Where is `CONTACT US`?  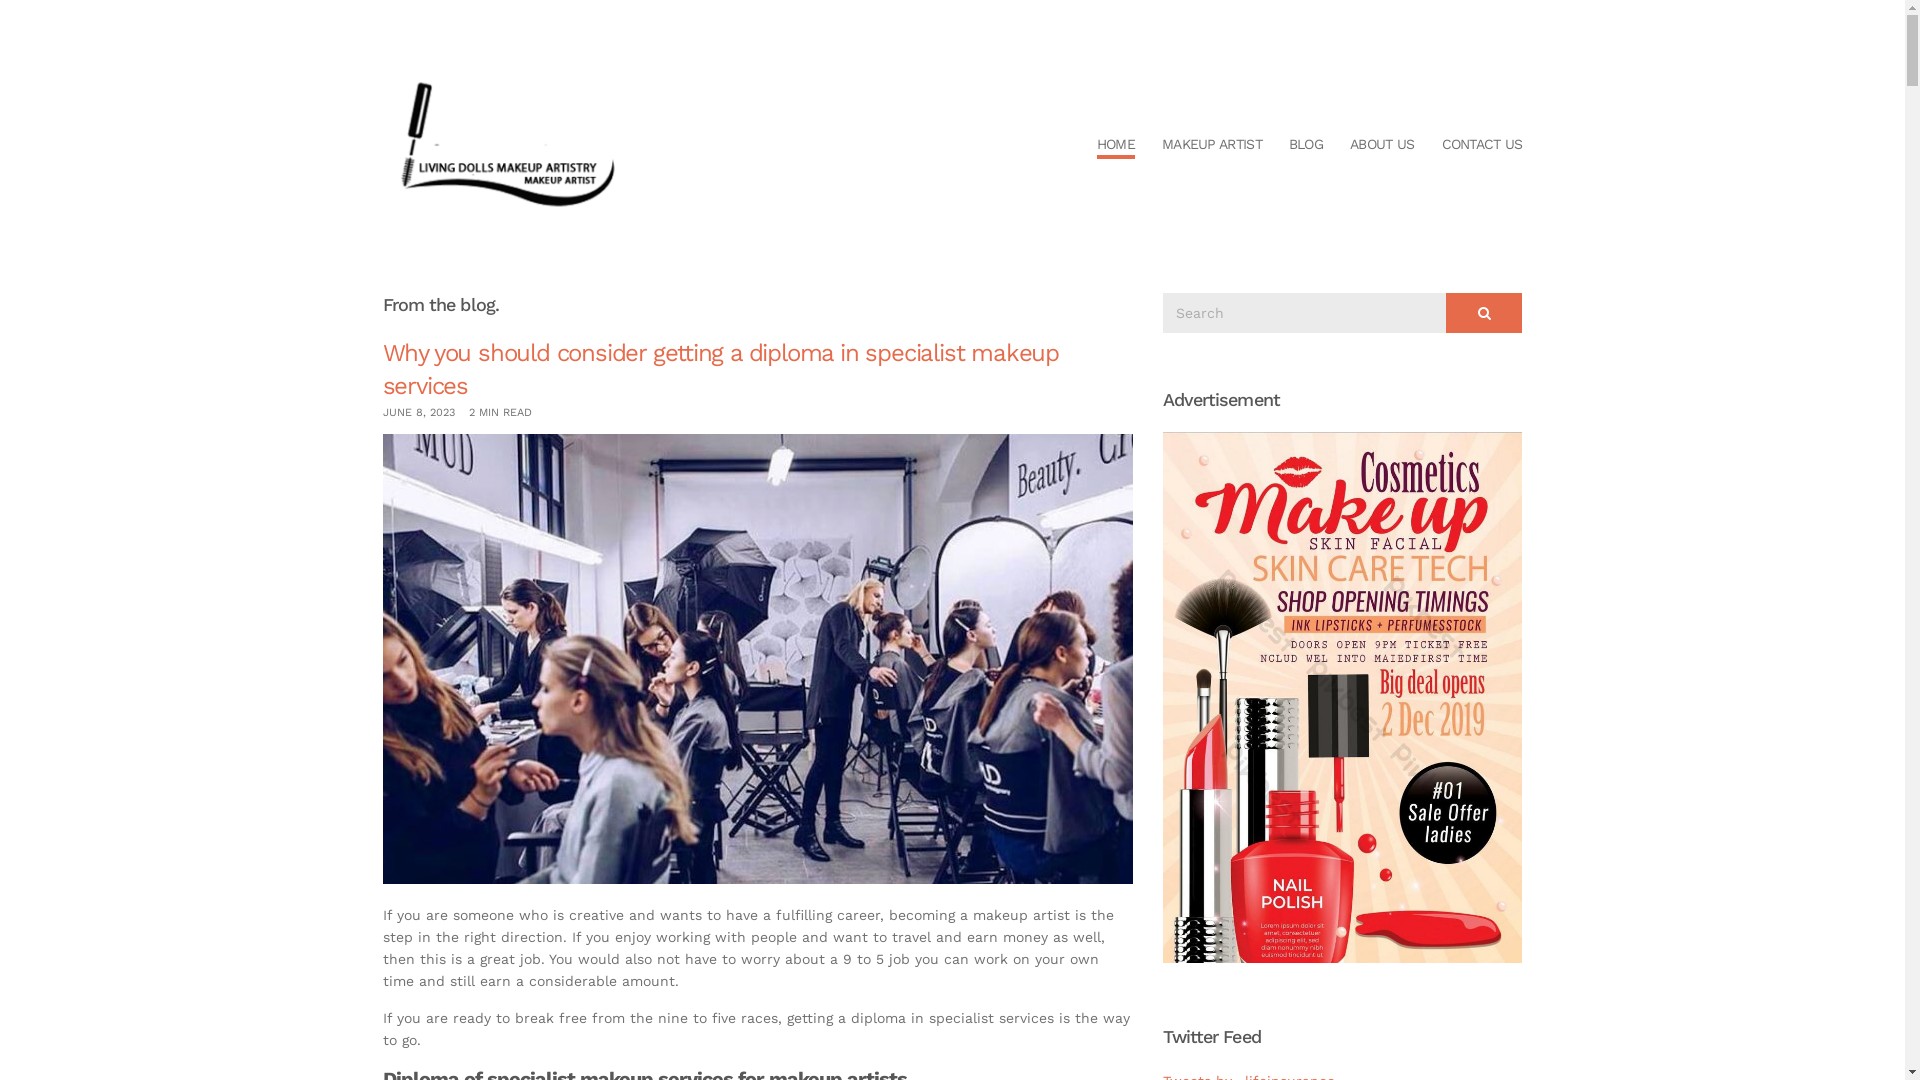
CONTACT US is located at coordinates (1482, 146).